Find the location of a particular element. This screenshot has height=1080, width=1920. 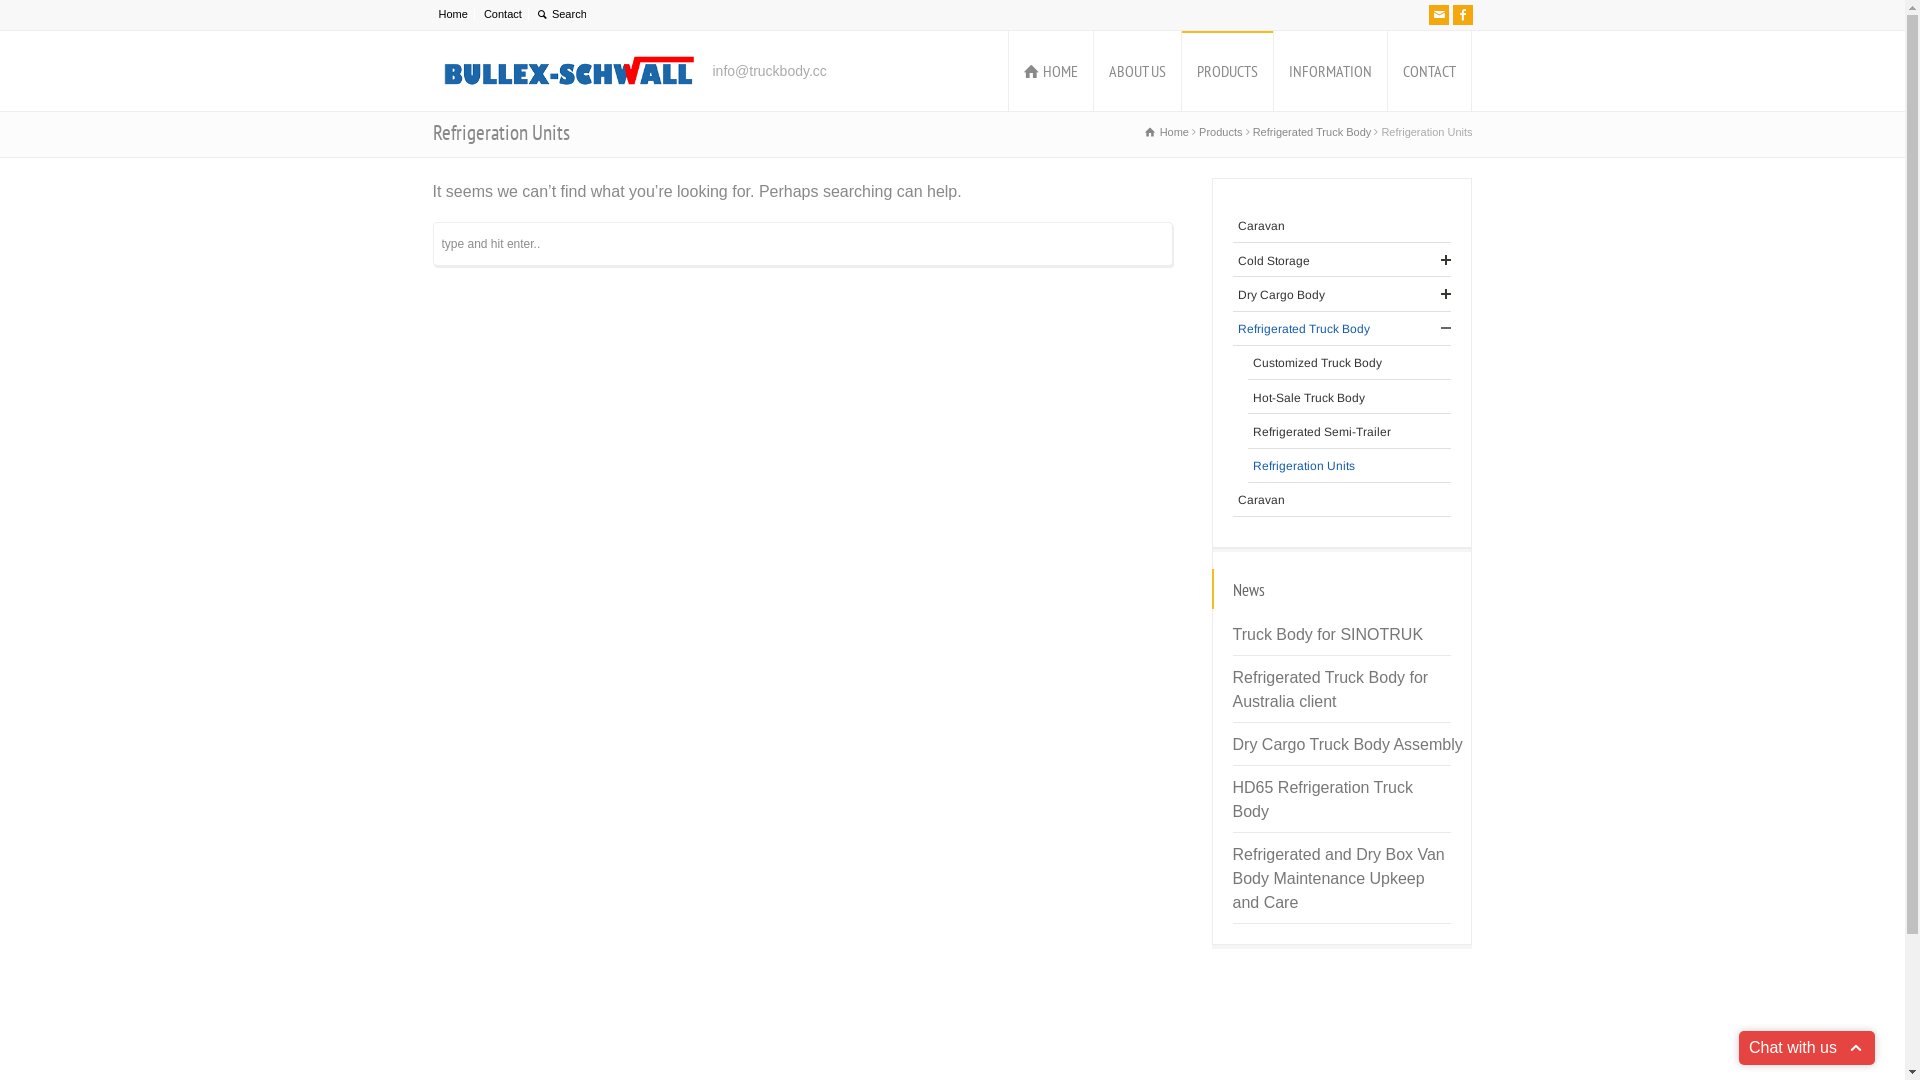

HD65 Refrigeration Truck Body is located at coordinates (1322, 800).